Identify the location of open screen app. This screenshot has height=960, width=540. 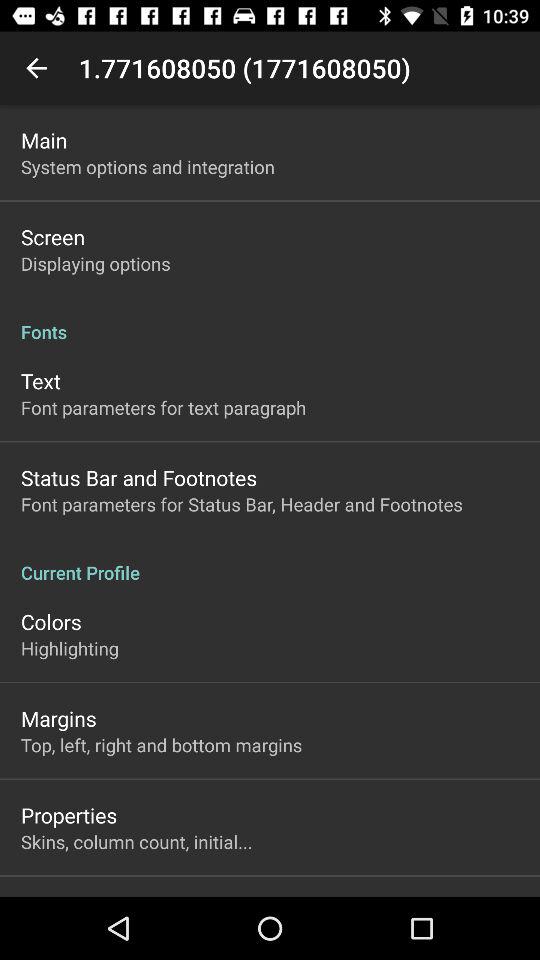
(53, 236).